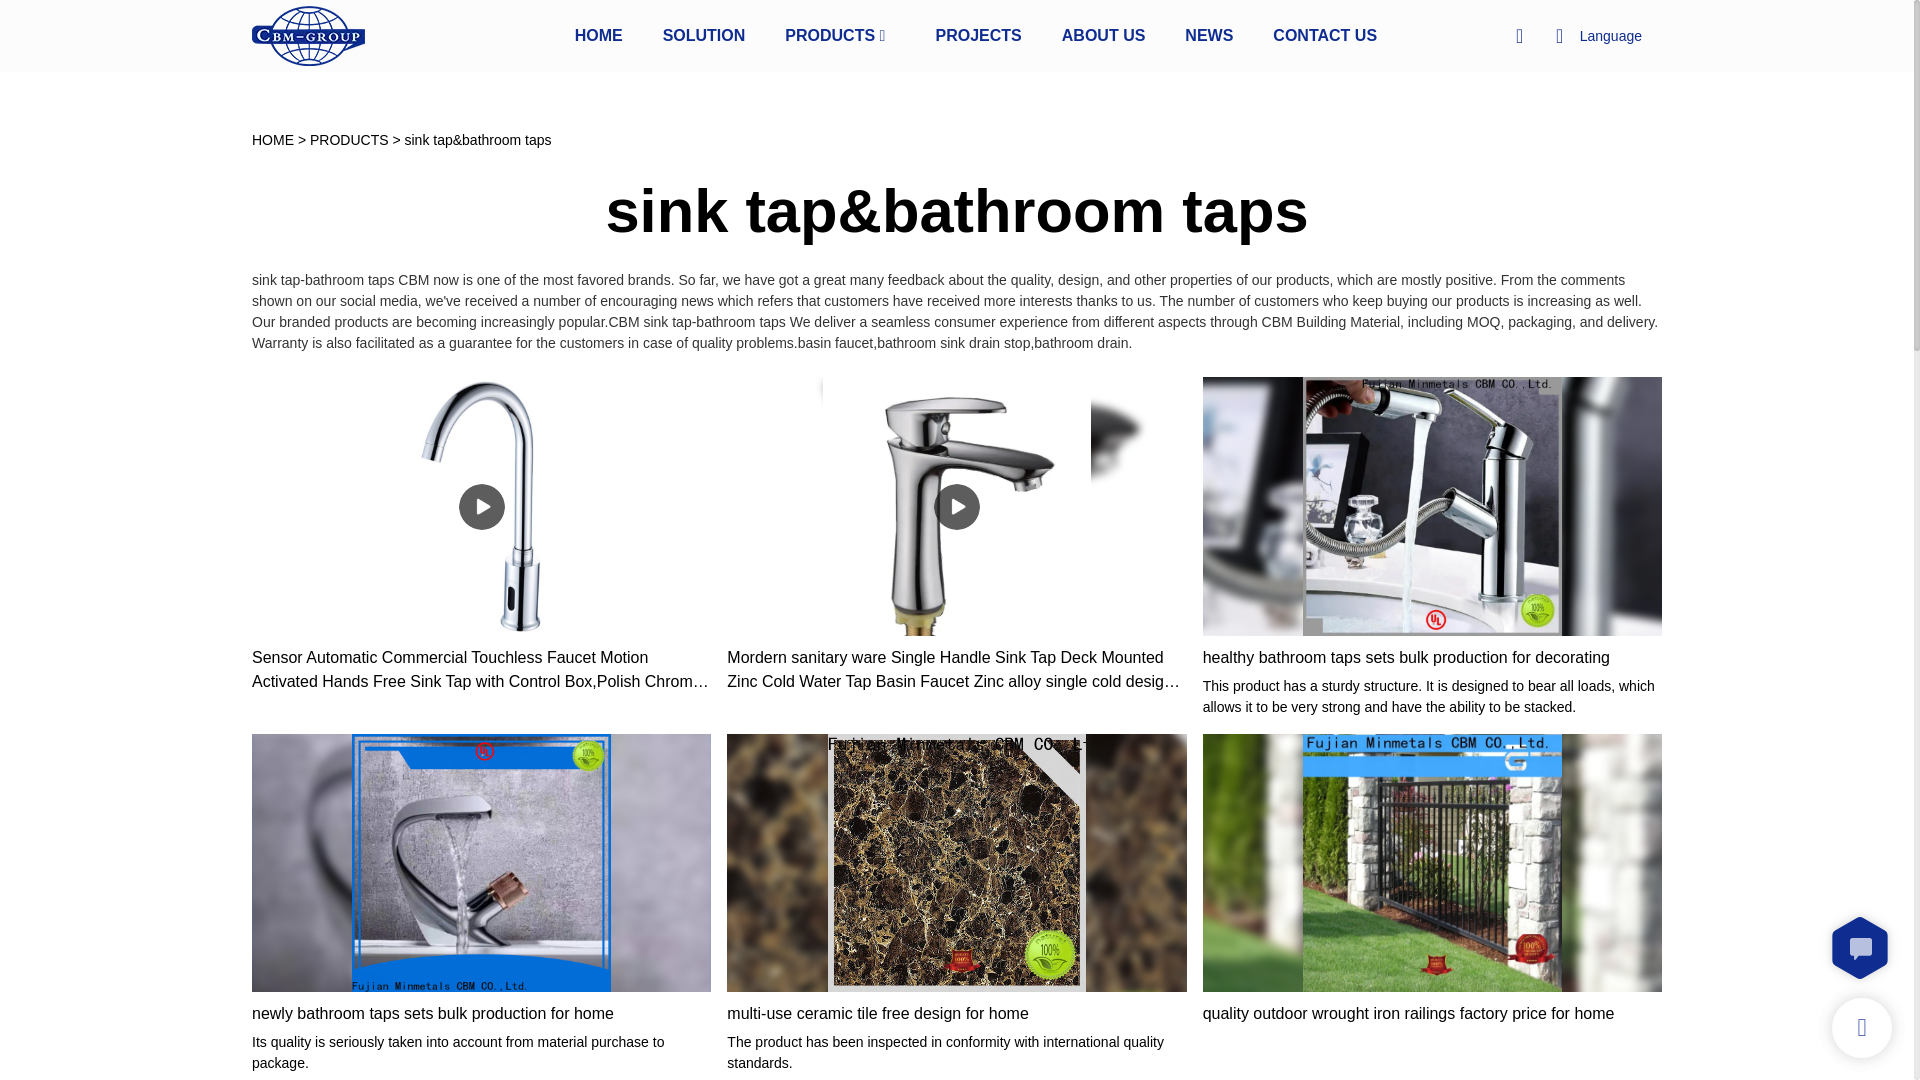  I want to click on quality outdoor wrought iron railings factory price for home, so click(1432, 1014).